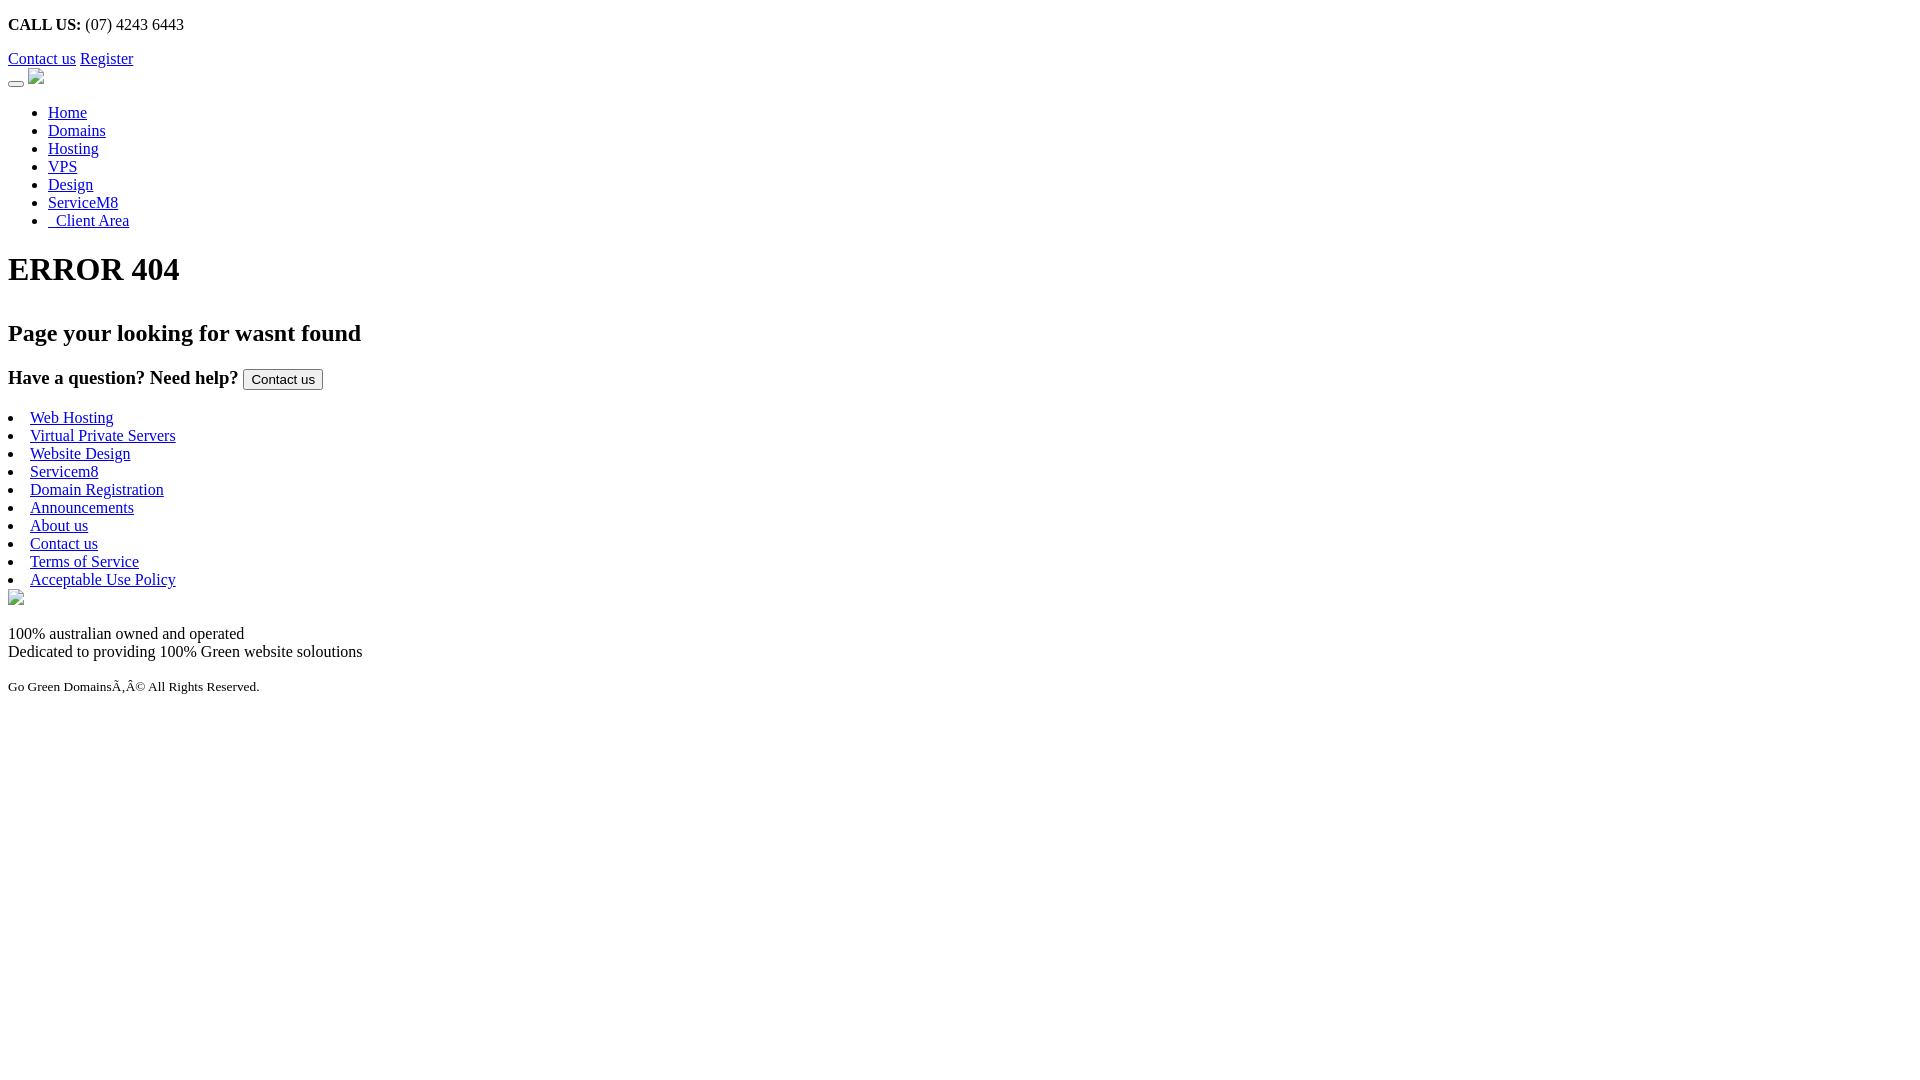  I want to click on Domain Registration, so click(97, 490).